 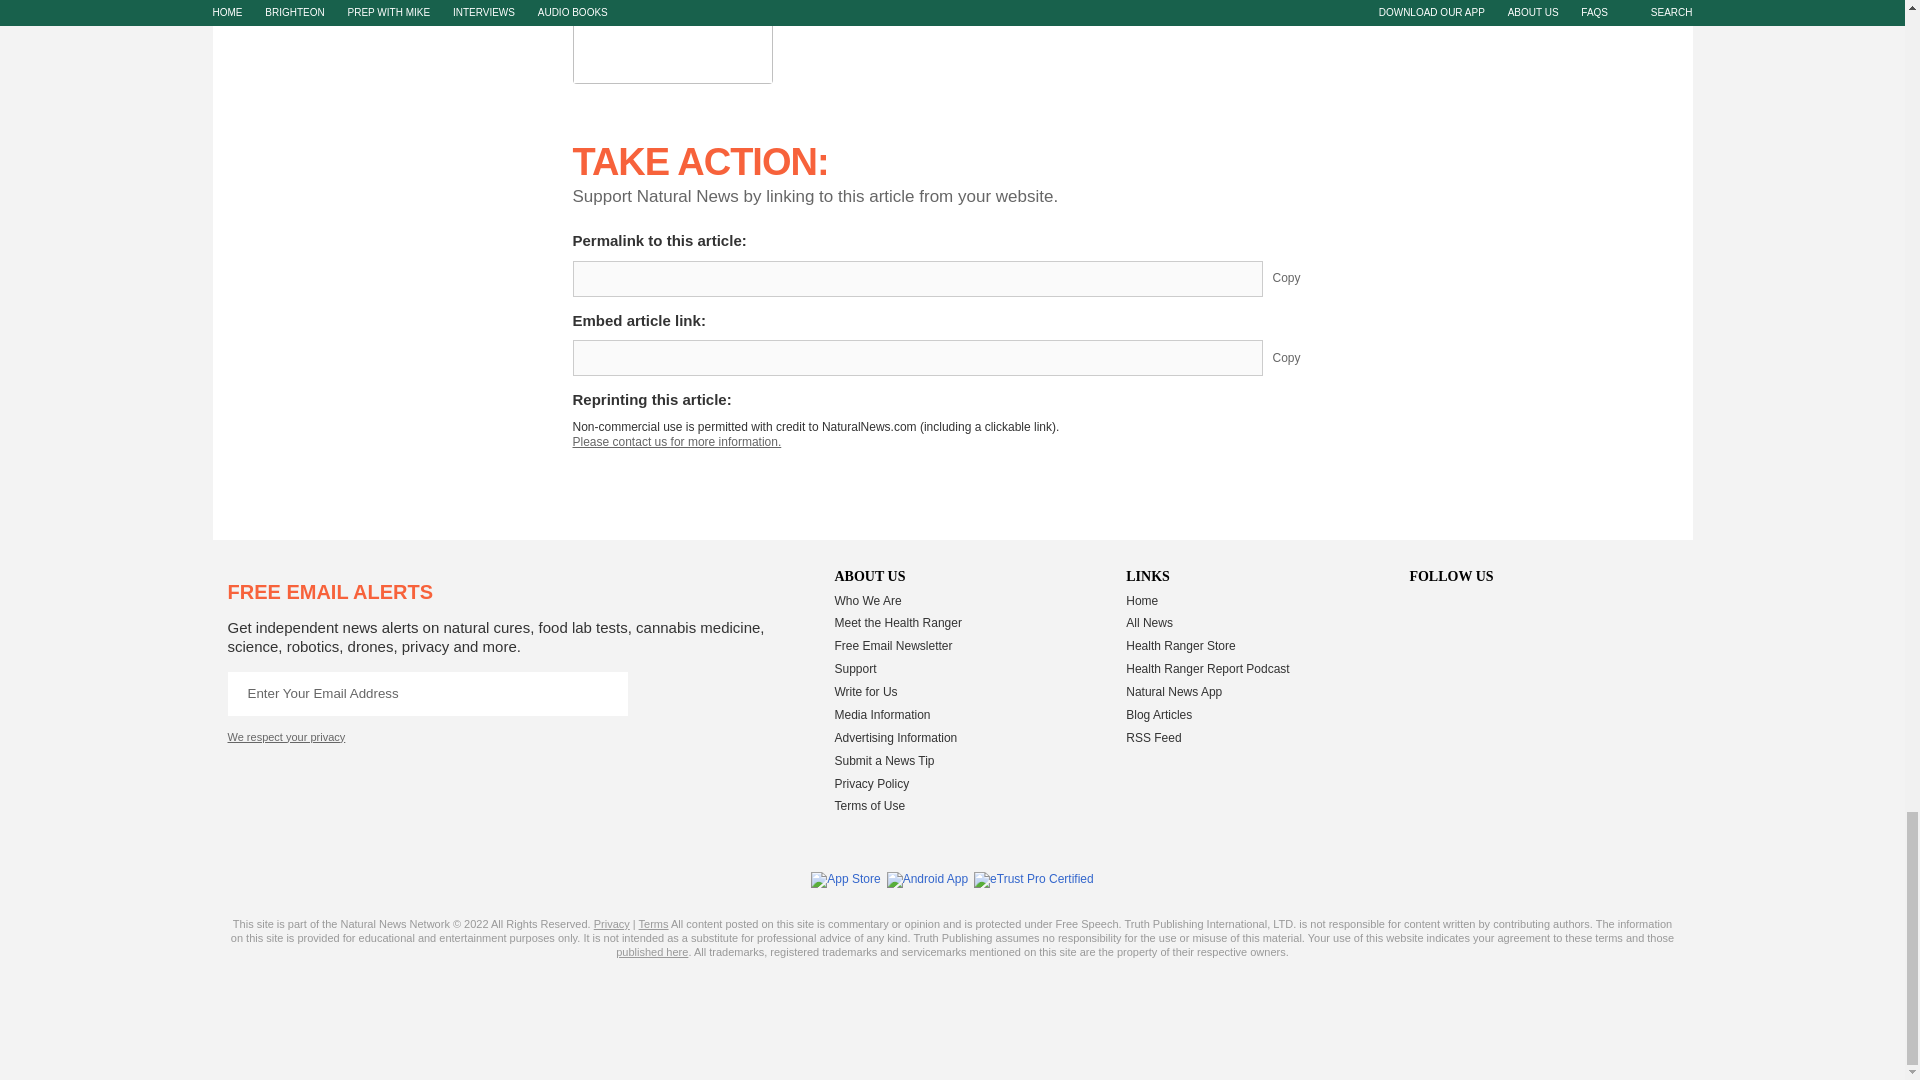 What do you see at coordinates (605, 694) in the screenshot?
I see `Continue` at bounding box center [605, 694].